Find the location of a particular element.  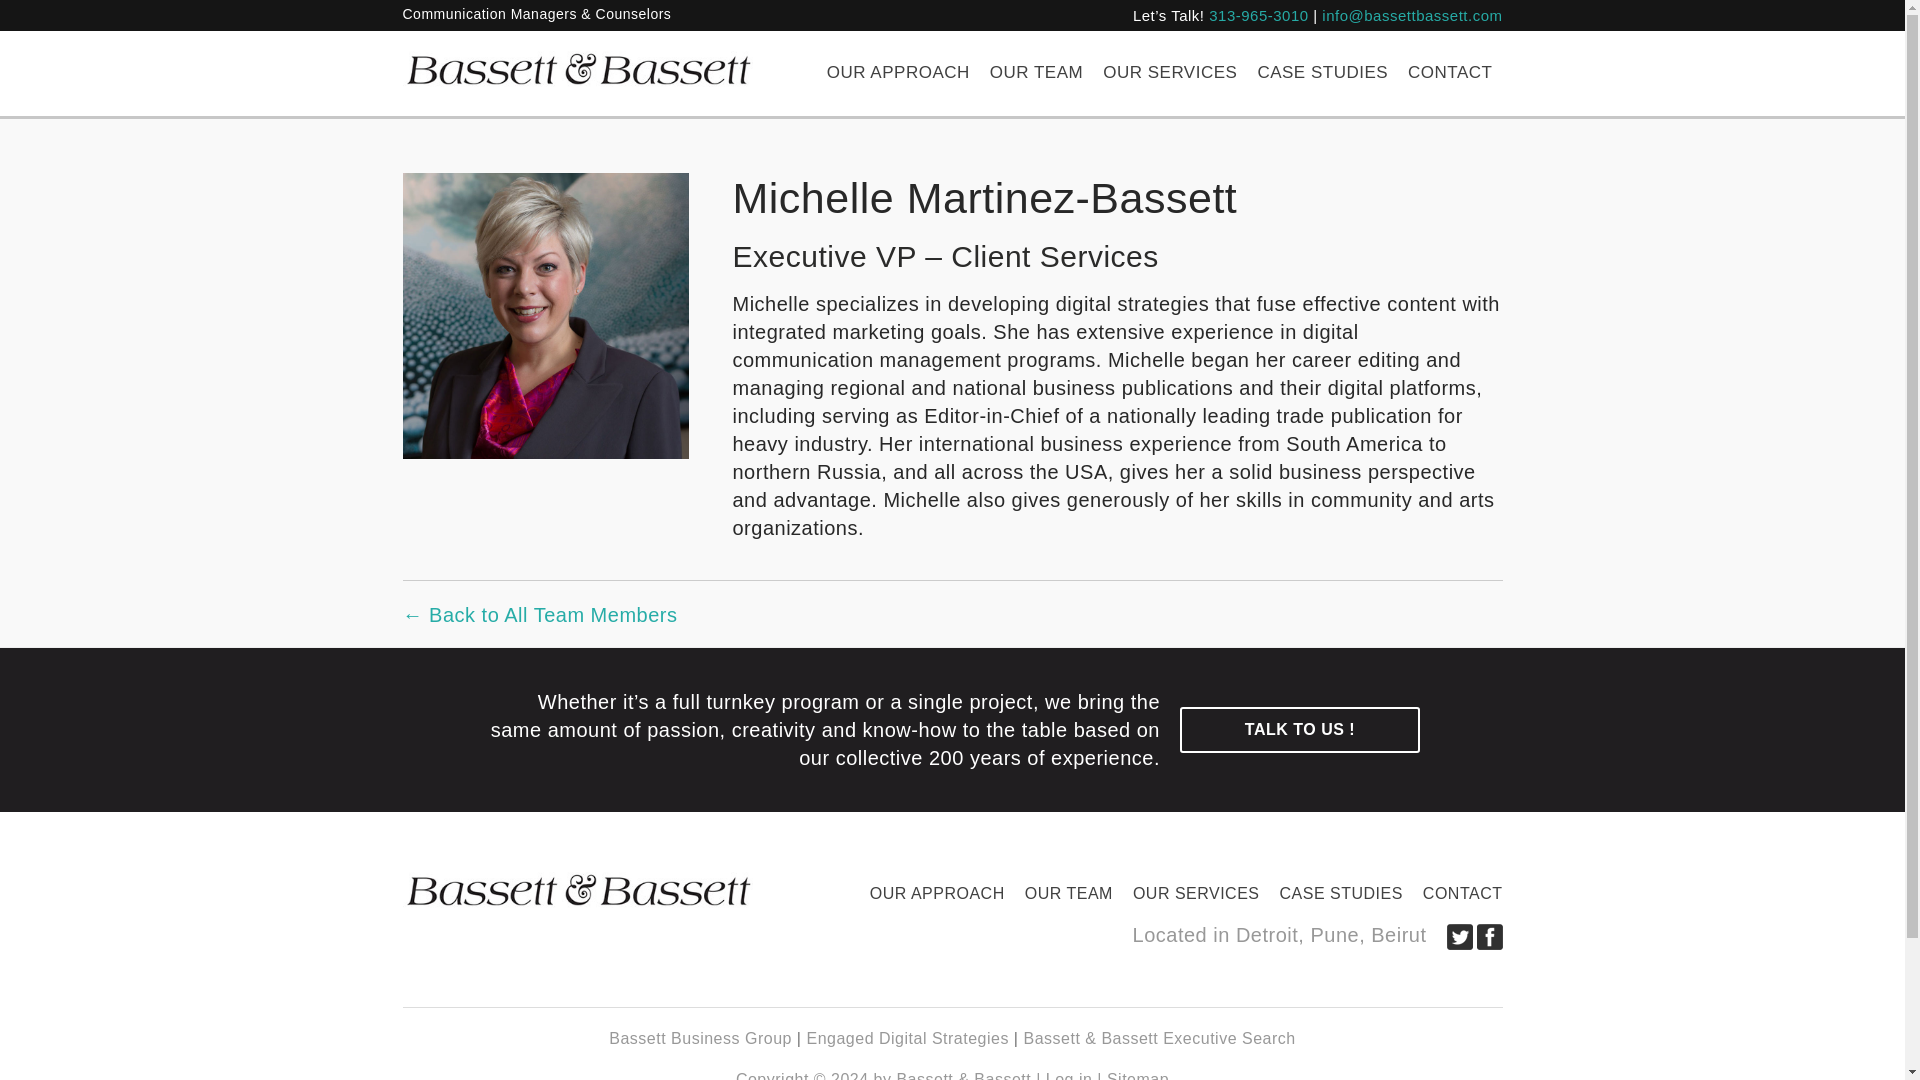

Sitemap is located at coordinates (1138, 1076).